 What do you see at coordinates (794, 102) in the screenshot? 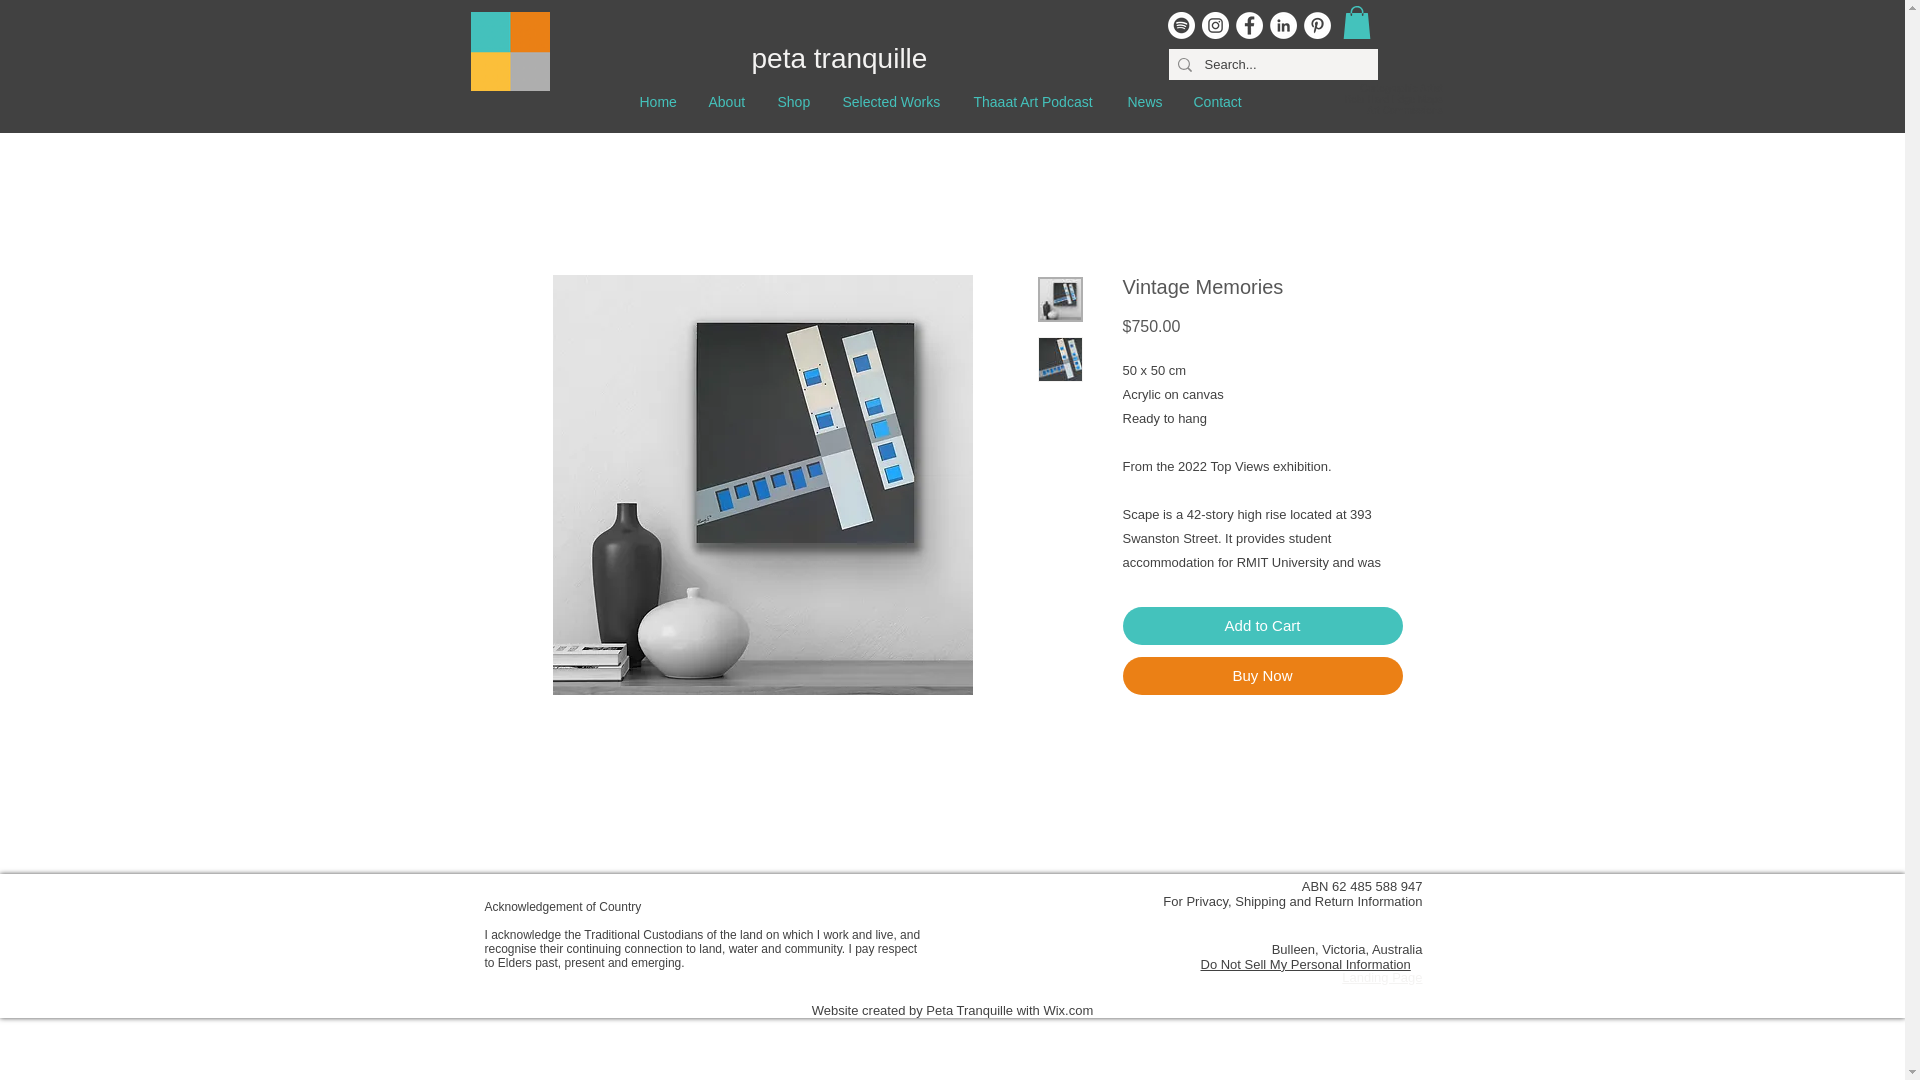
I see `Shop` at bounding box center [794, 102].